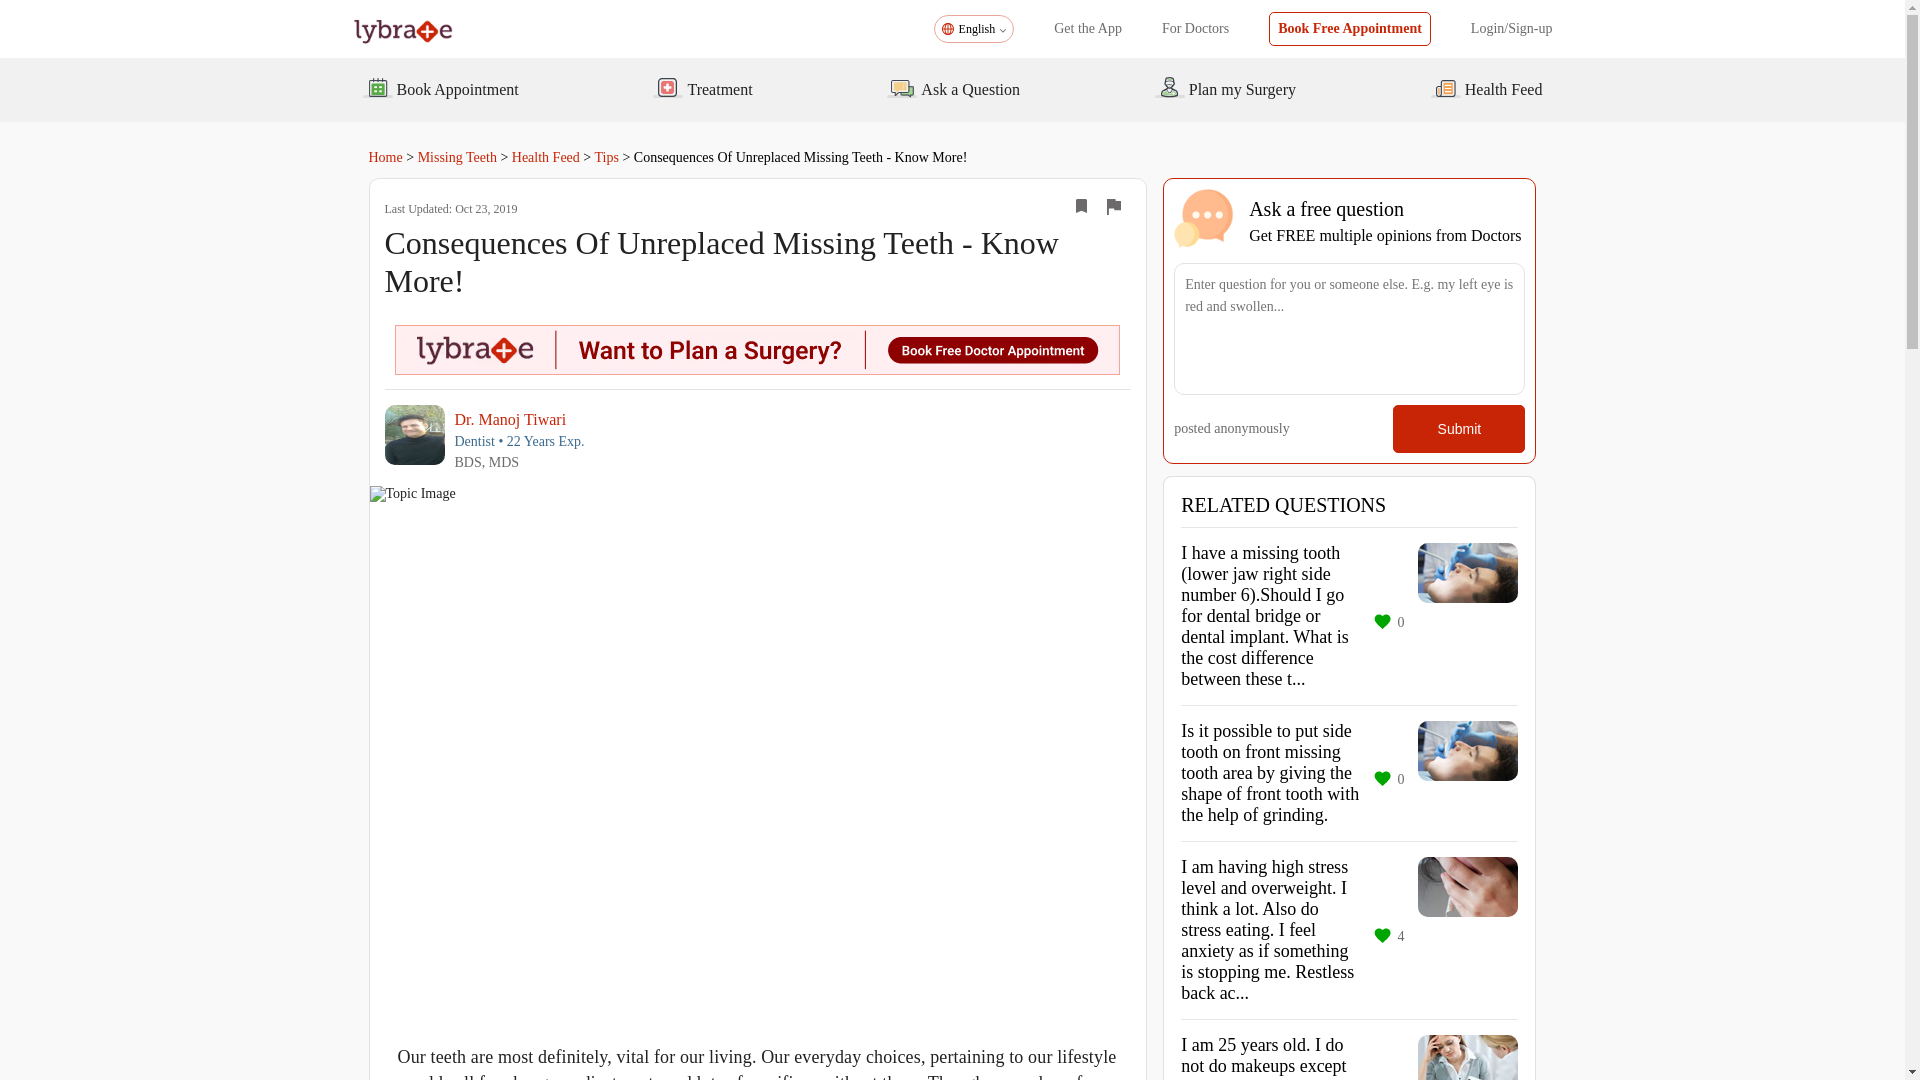 The height and width of the screenshot is (1080, 1920). I want to click on Missing Teeth, so click(458, 158).